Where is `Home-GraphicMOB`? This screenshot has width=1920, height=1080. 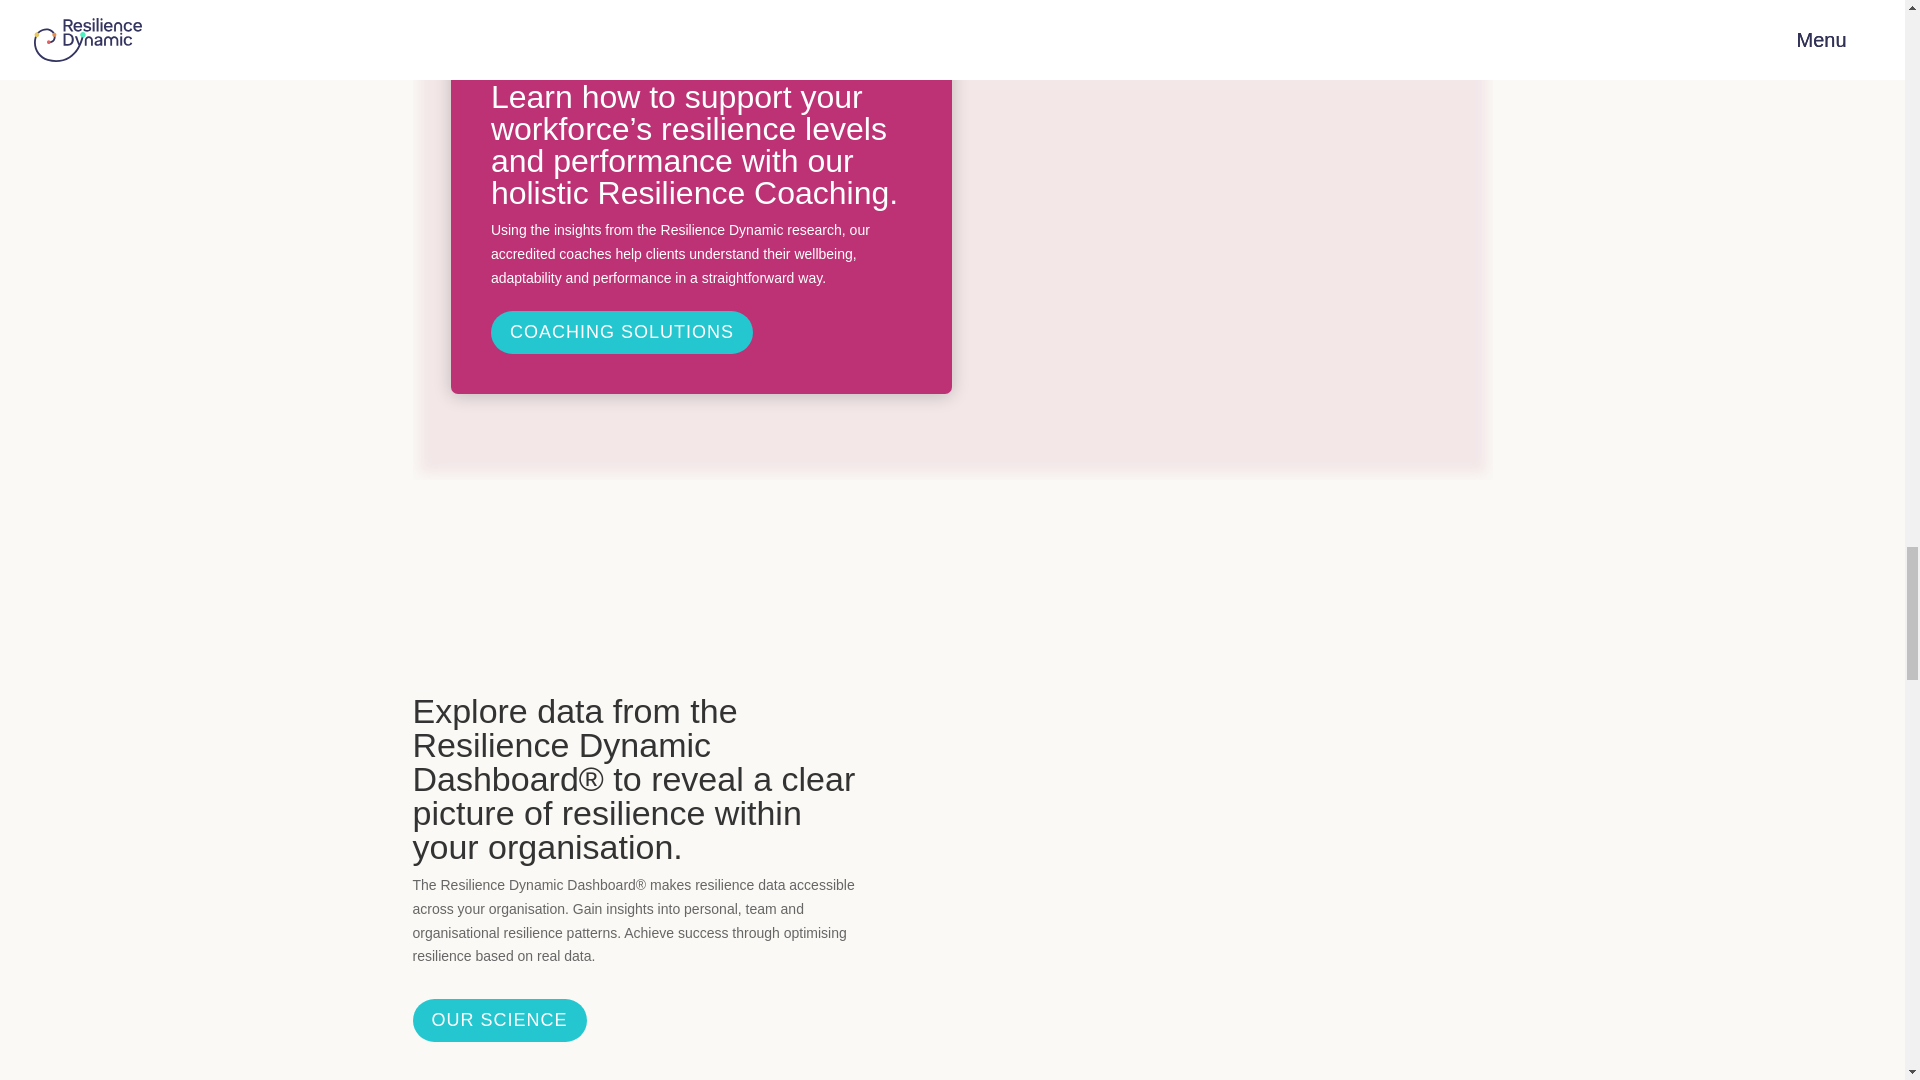 Home-GraphicMOB is located at coordinates (1222, 220).